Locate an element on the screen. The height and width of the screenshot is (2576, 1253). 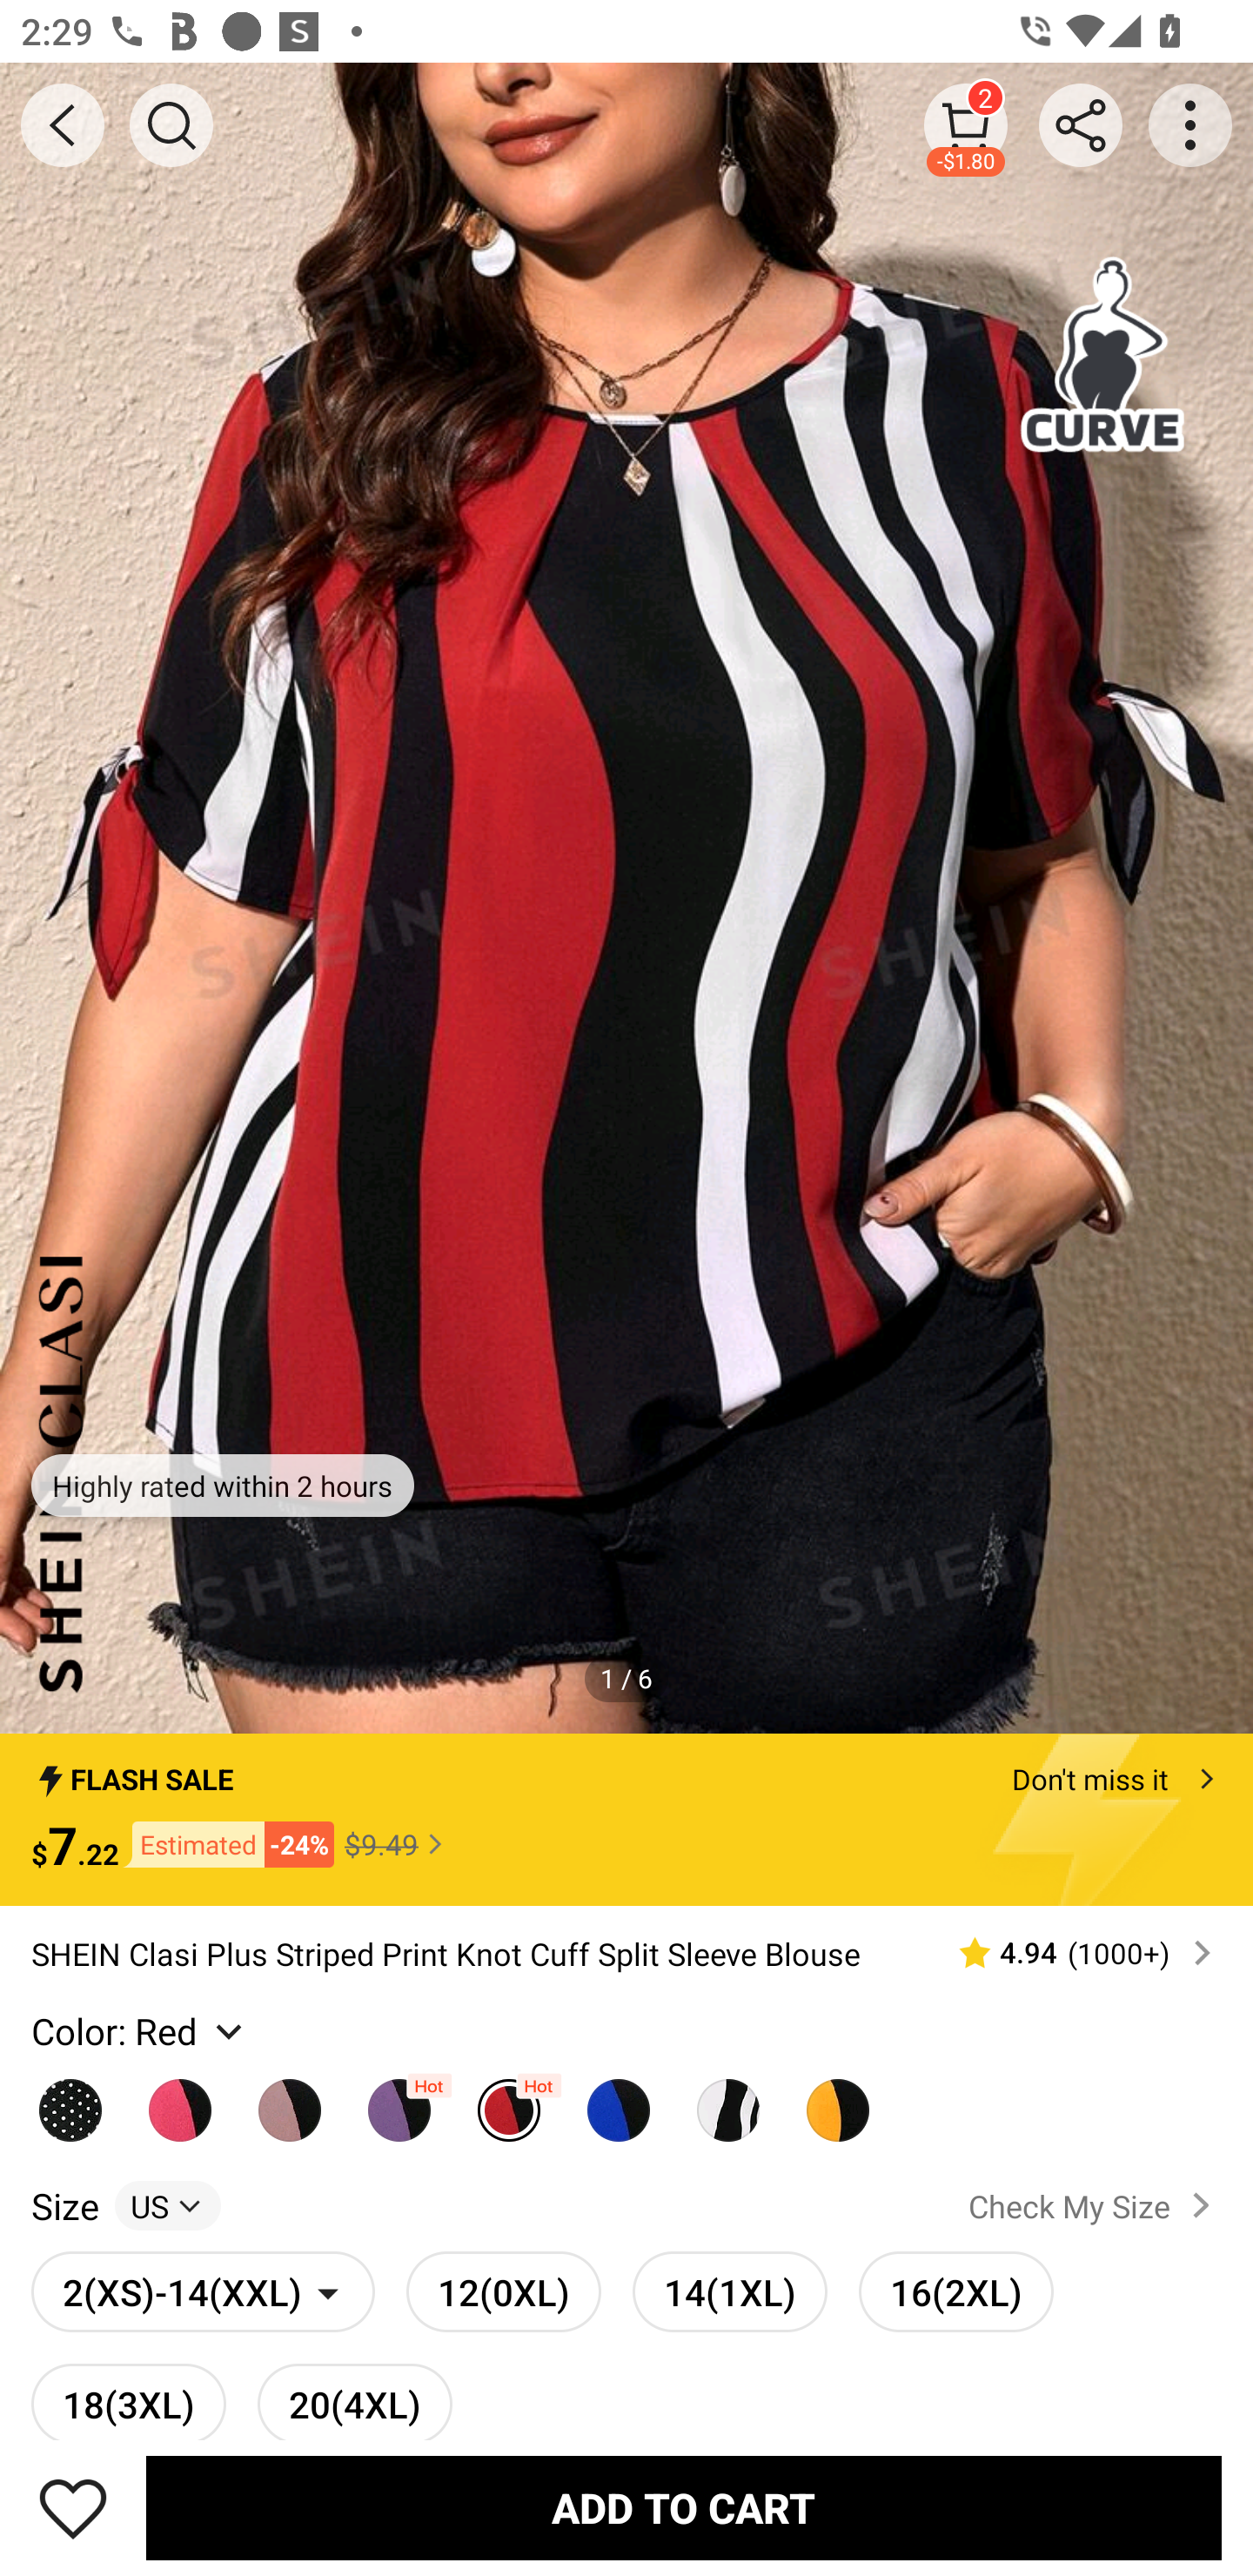
Size is located at coordinates (64, 2206).